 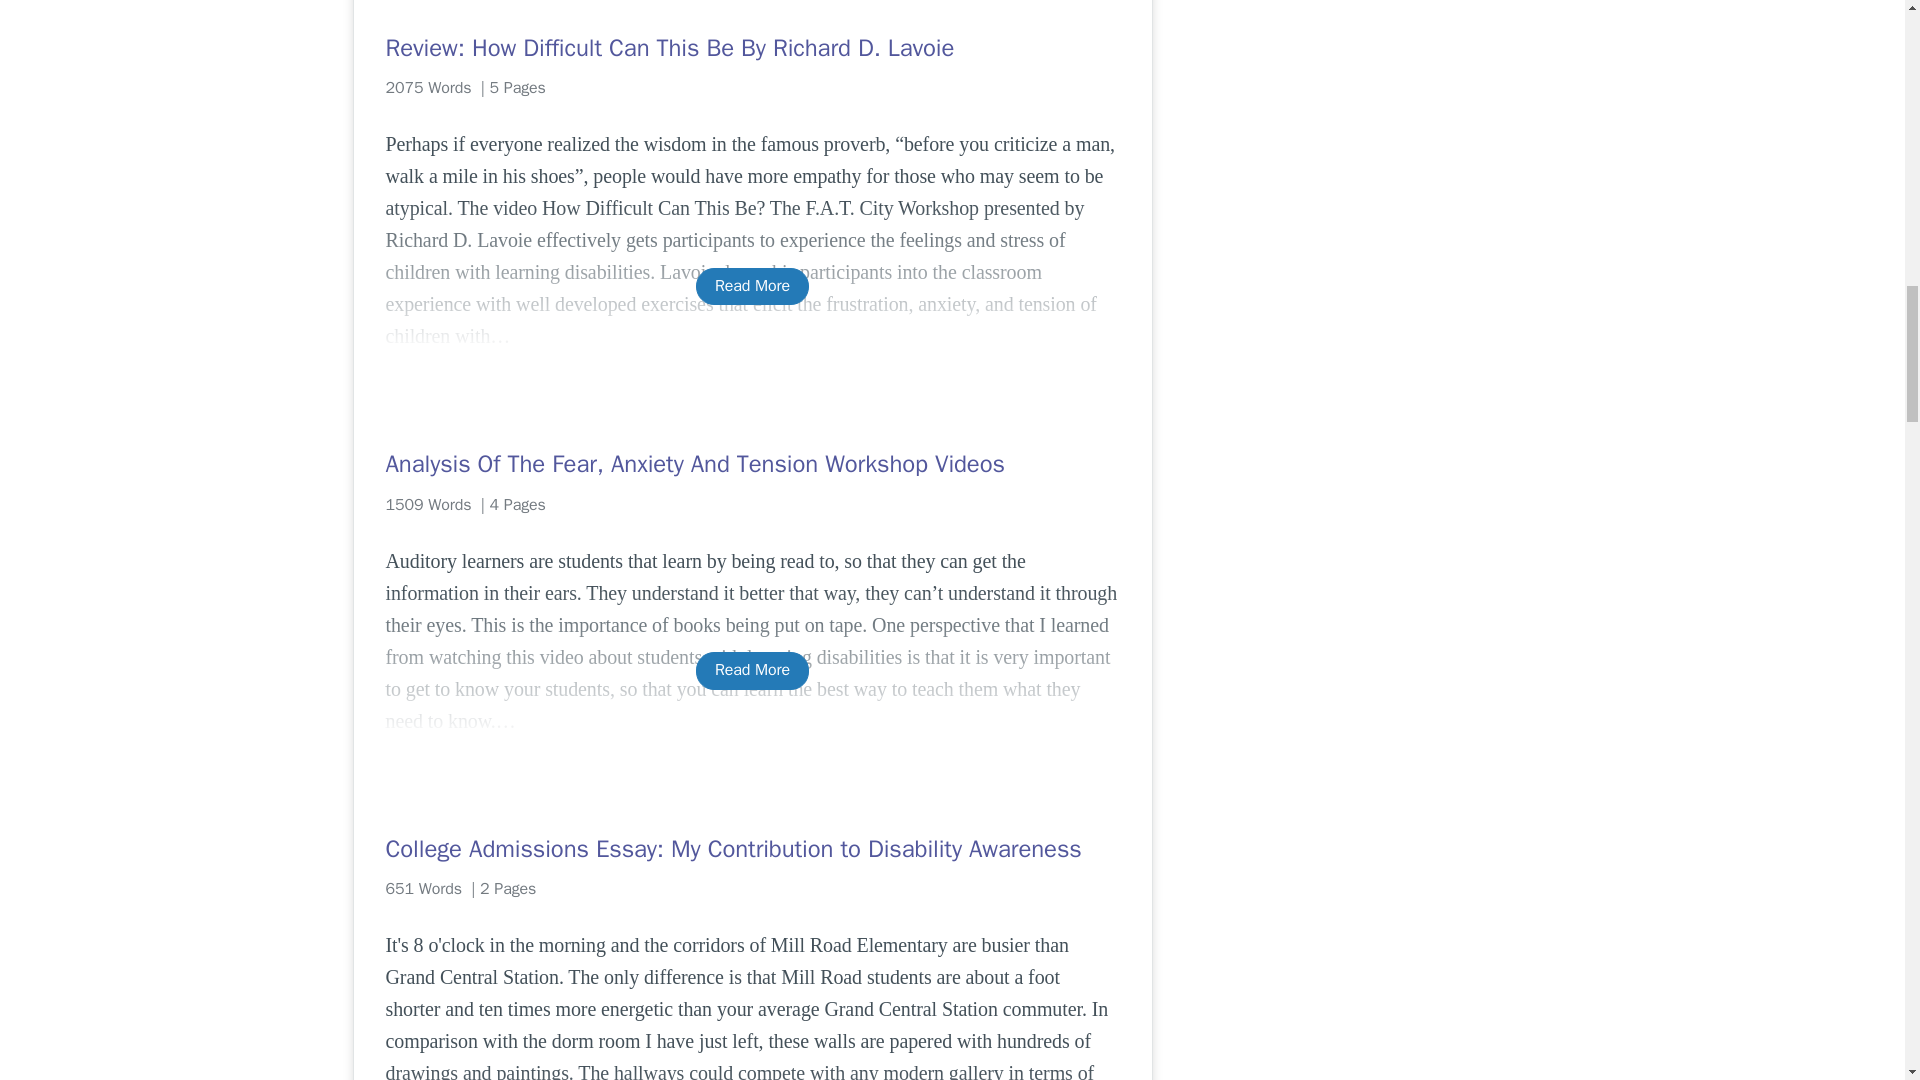 What do you see at coordinates (752, 48) in the screenshot?
I see `Review: How Difficult Can This Be By Richard D. Lavoie` at bounding box center [752, 48].